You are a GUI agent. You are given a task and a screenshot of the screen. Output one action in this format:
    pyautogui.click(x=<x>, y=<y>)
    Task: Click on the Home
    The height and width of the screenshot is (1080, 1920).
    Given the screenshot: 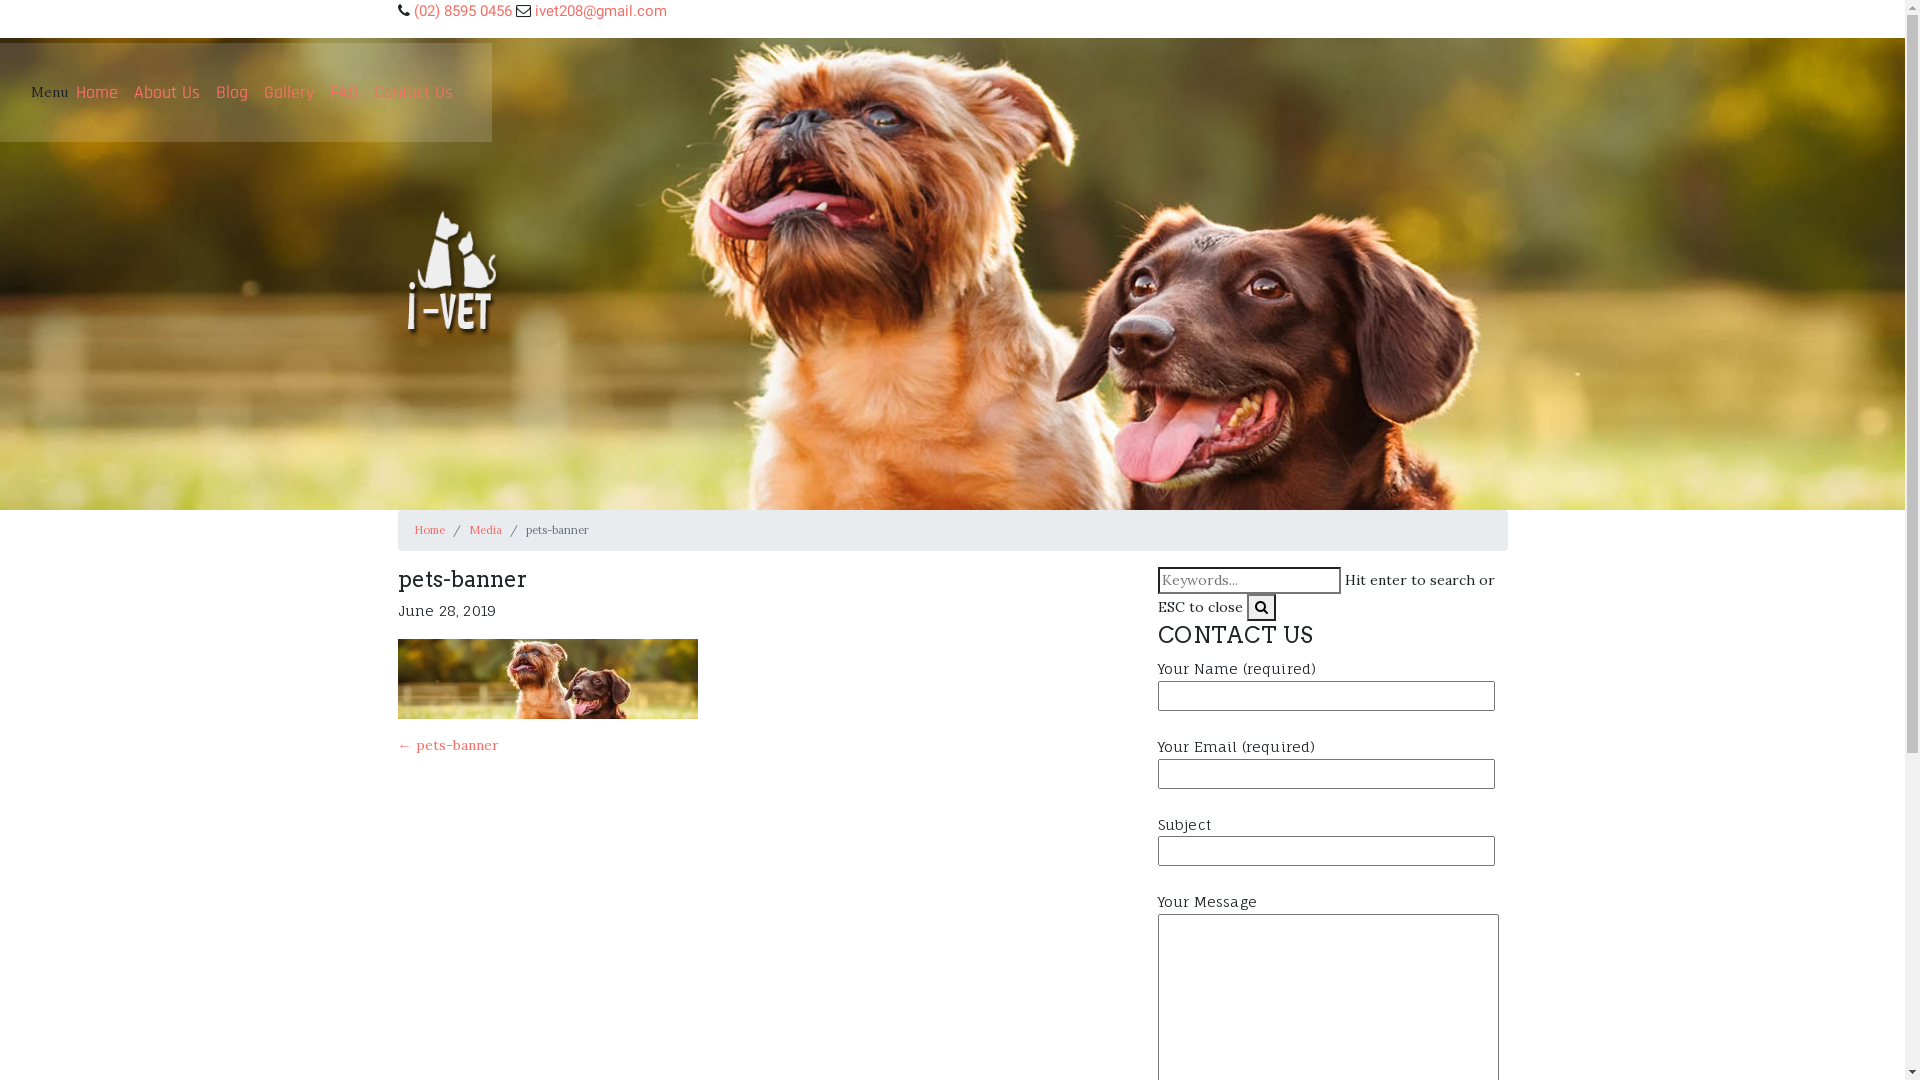 What is the action you would take?
    pyautogui.click(x=430, y=530)
    